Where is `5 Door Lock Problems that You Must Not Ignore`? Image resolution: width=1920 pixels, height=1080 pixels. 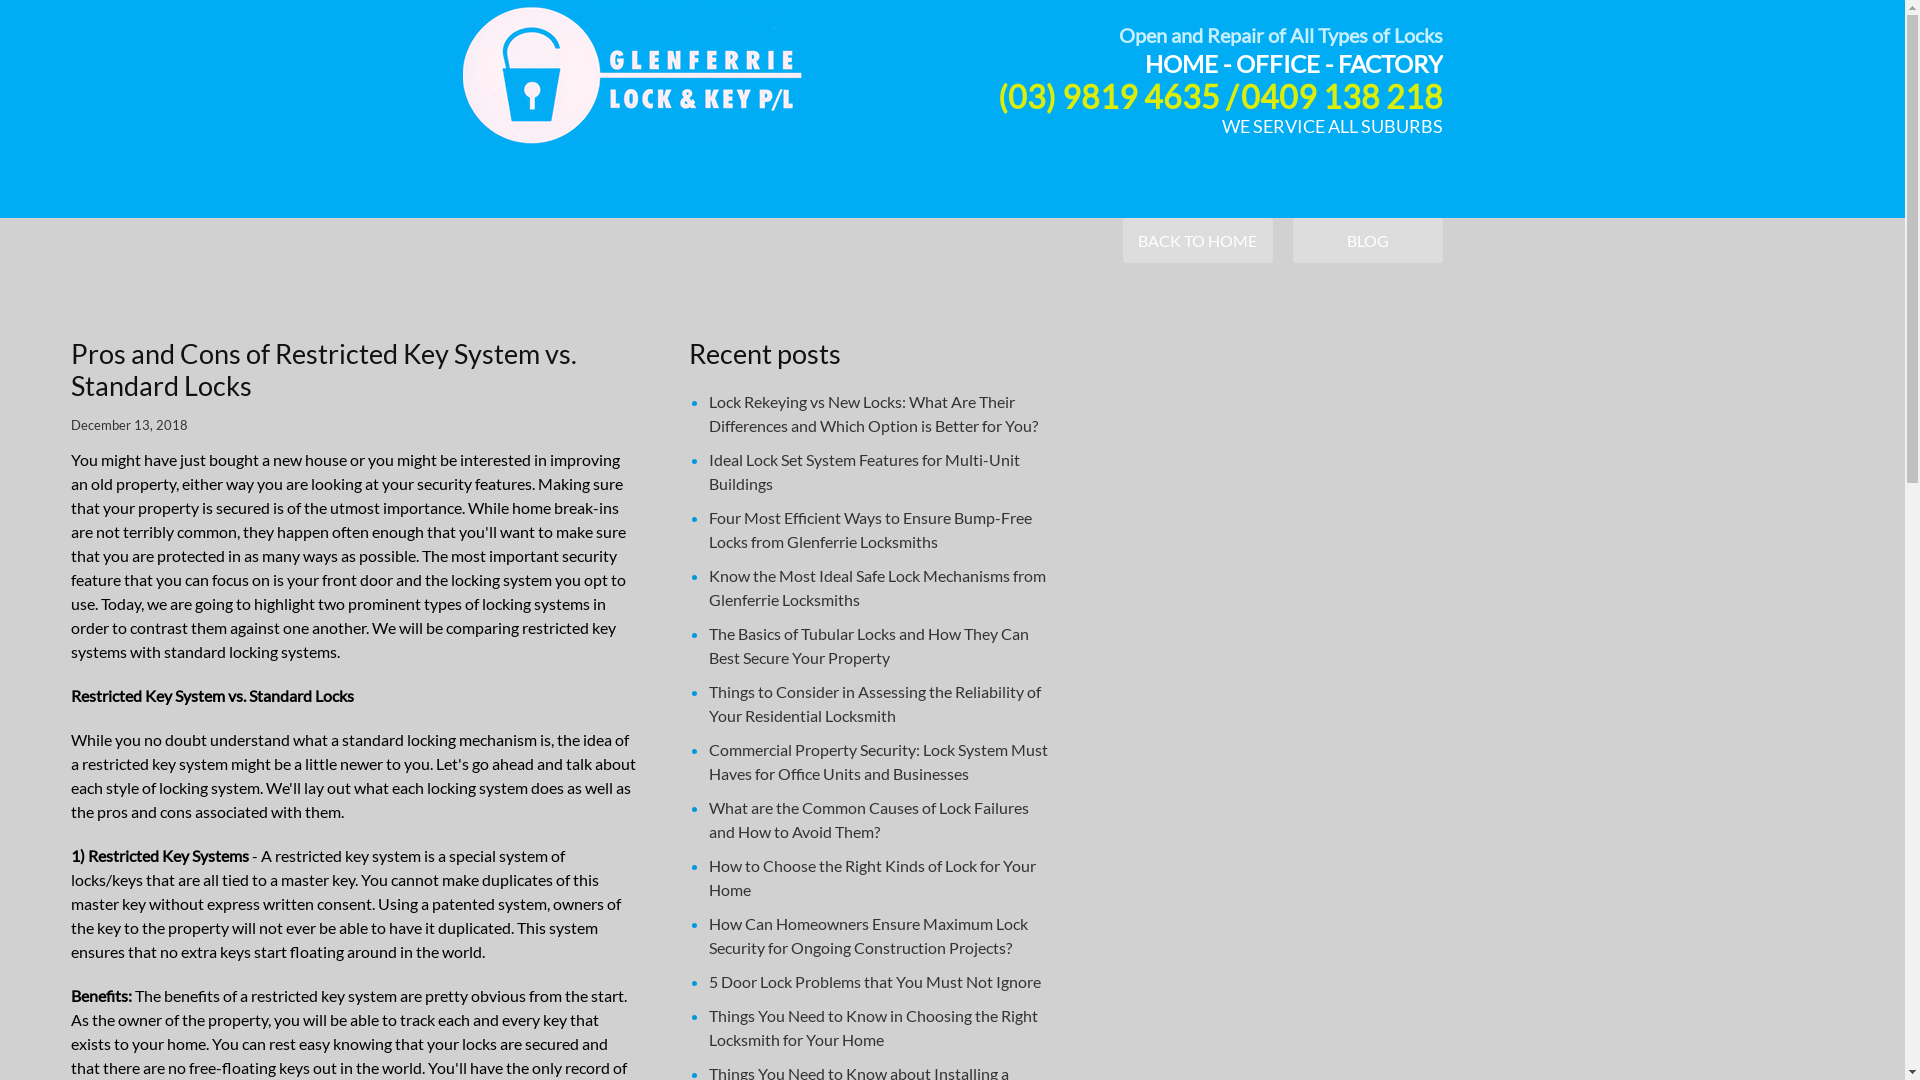
5 Door Lock Problems that You Must Not Ignore is located at coordinates (875, 982).